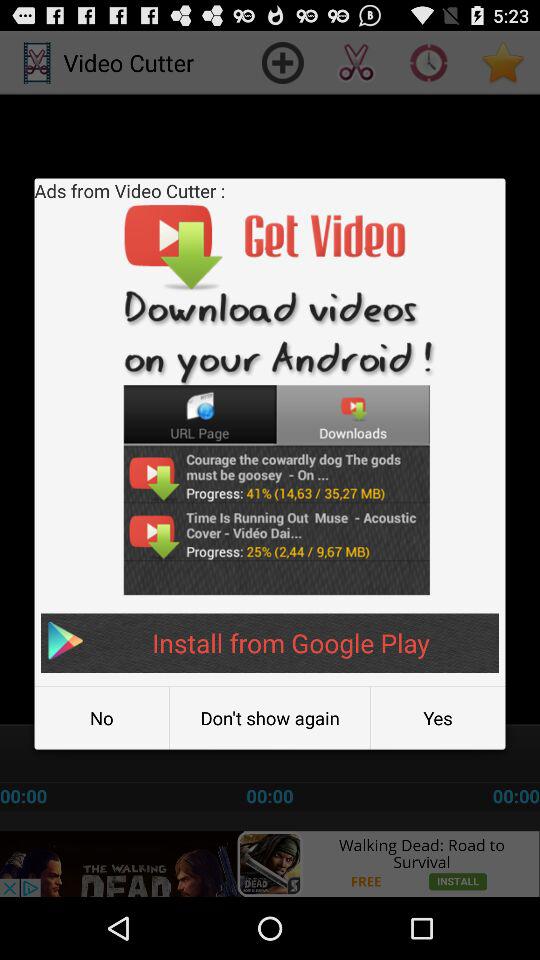  I want to click on go to advertisement, so click(270, 864).